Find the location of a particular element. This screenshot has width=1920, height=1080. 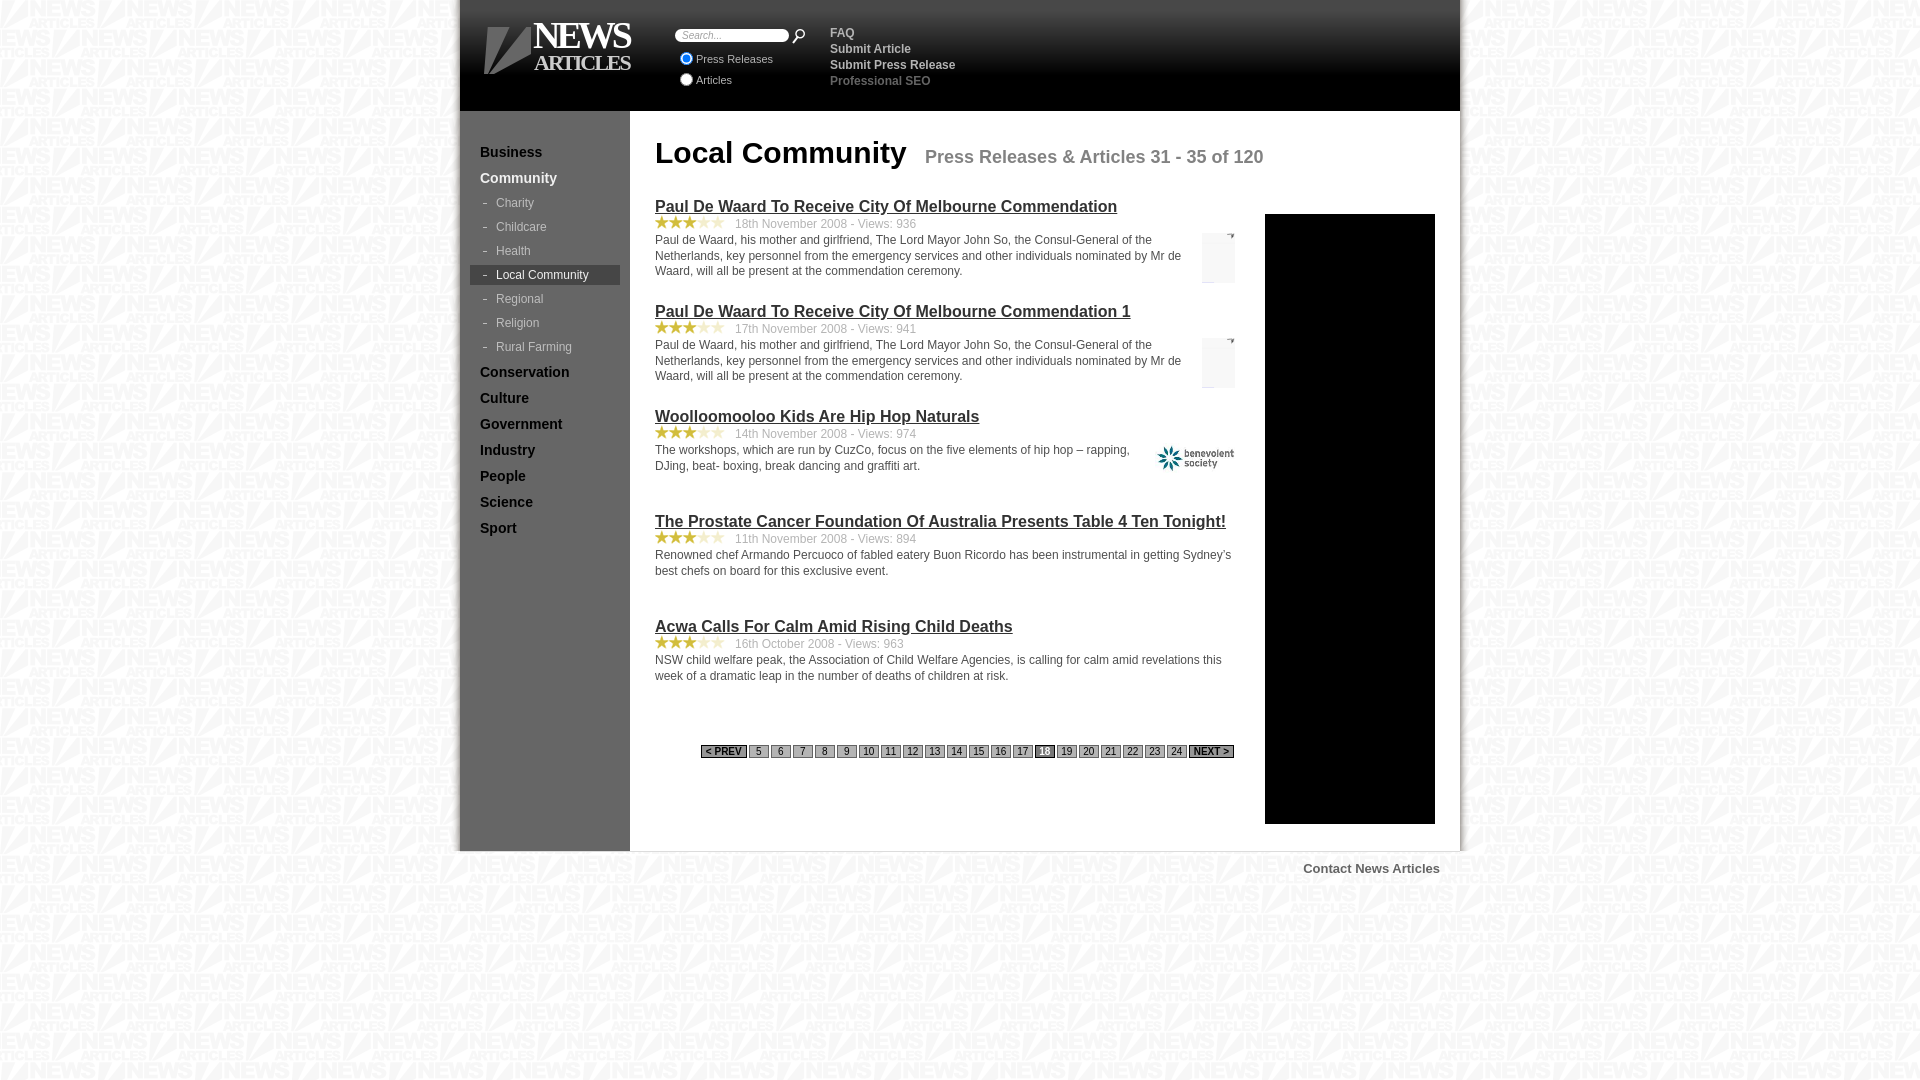

Health is located at coordinates (545, 251).